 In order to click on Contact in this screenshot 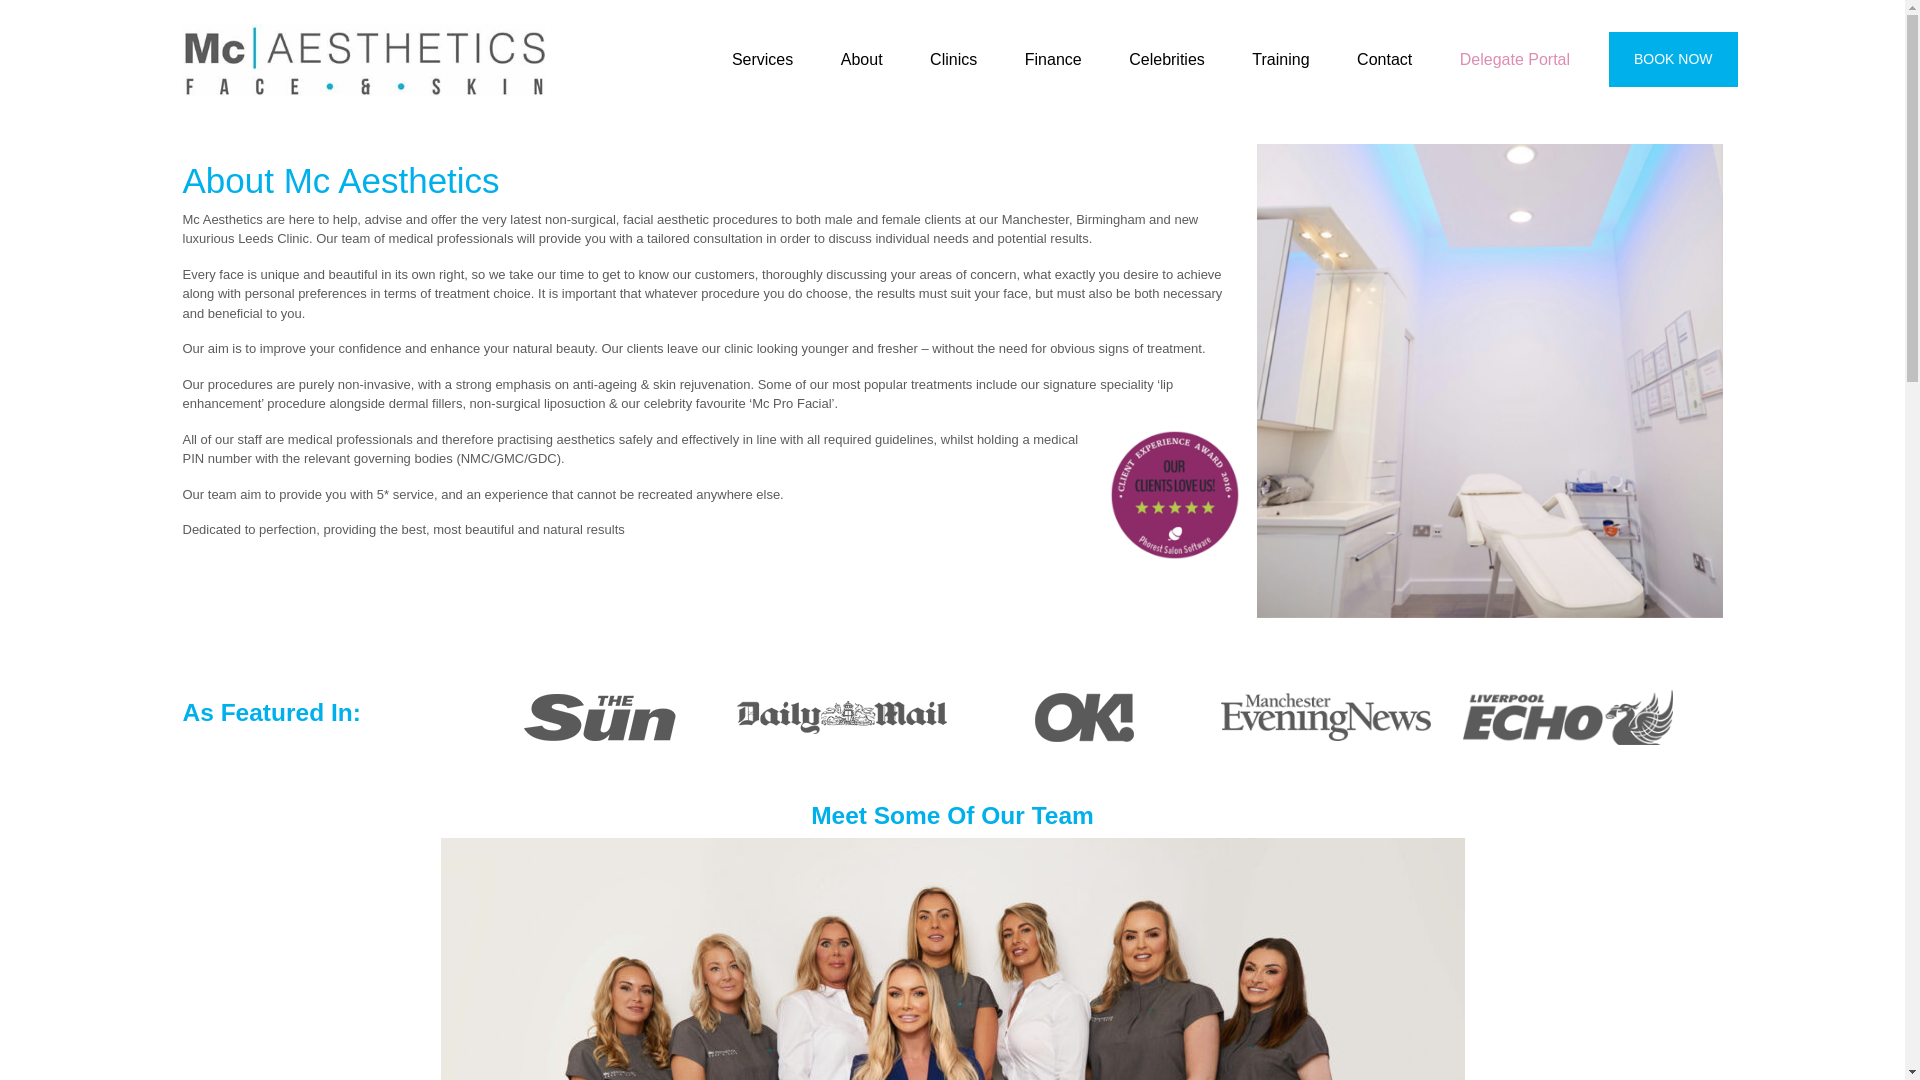, I will do `click(1384, 60)`.